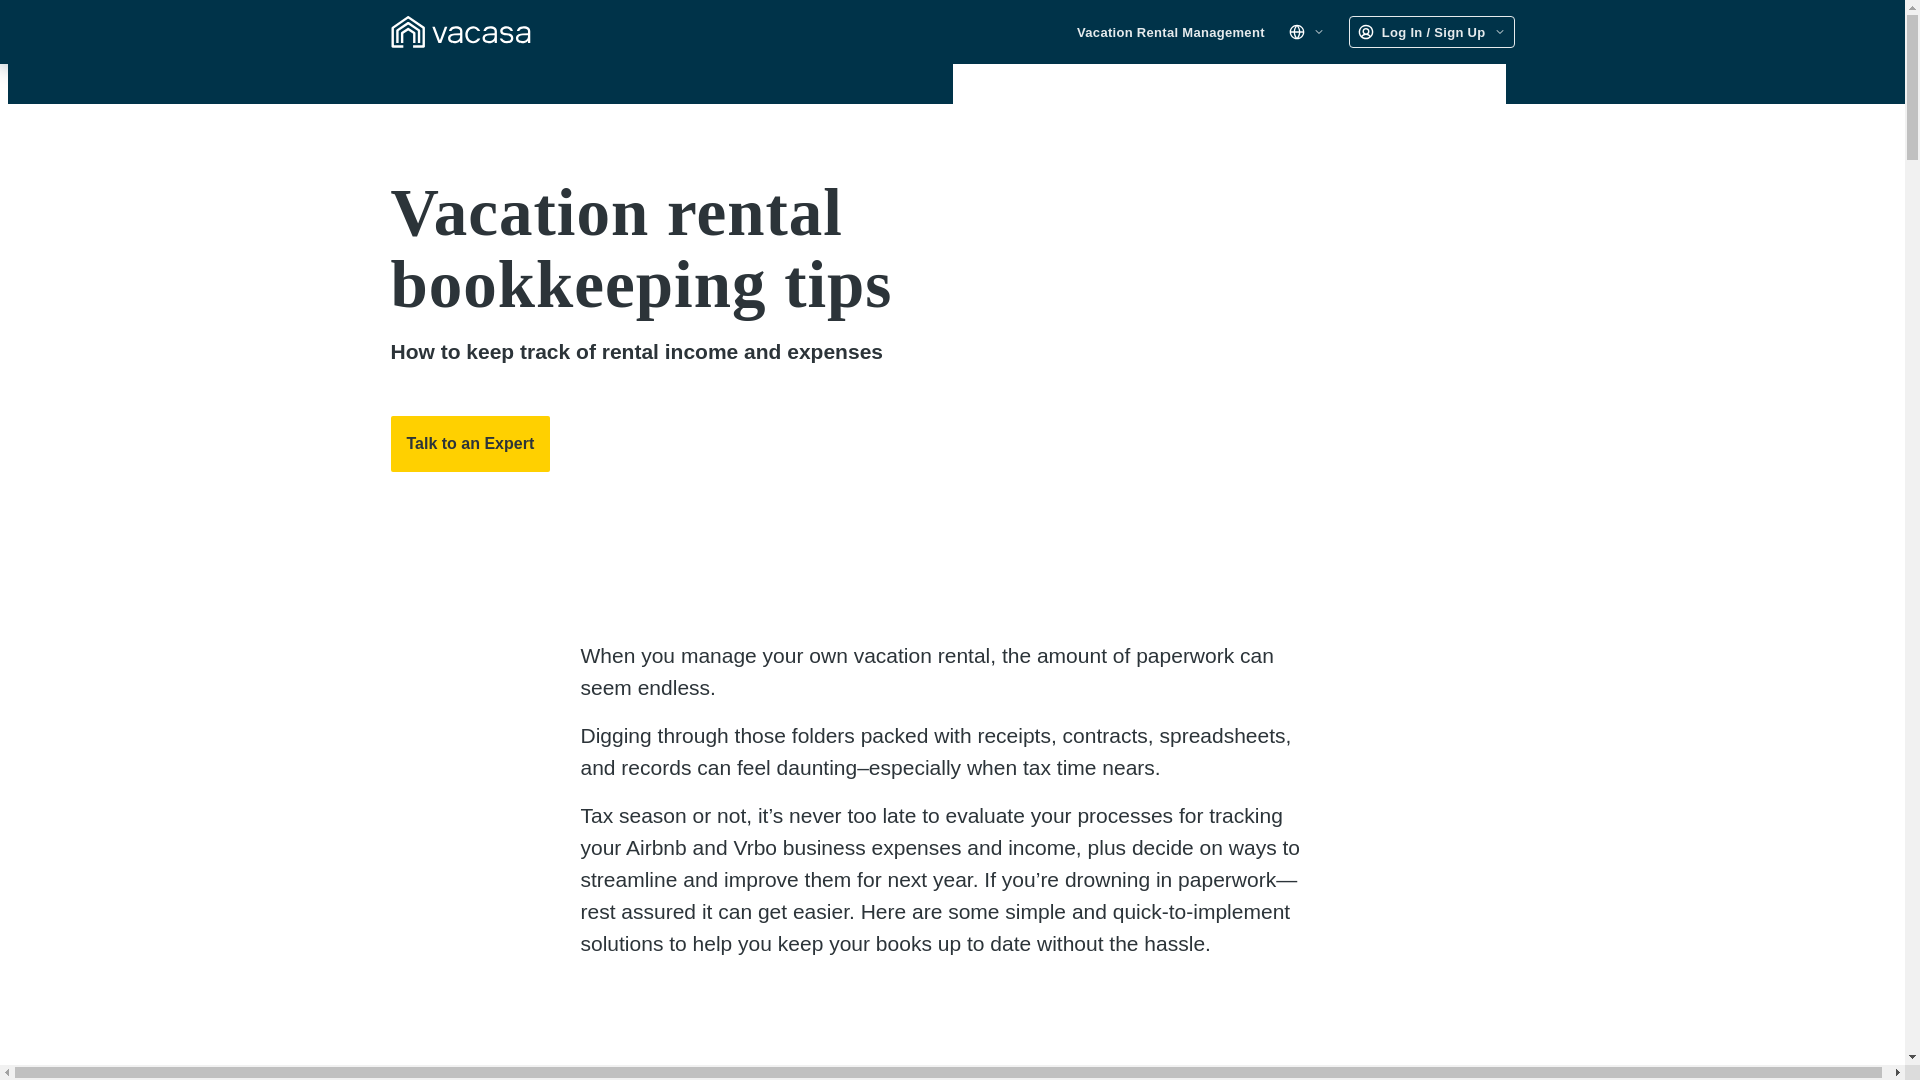 The height and width of the screenshot is (1080, 1920). I want to click on Talk to an Expert, so click(469, 443).